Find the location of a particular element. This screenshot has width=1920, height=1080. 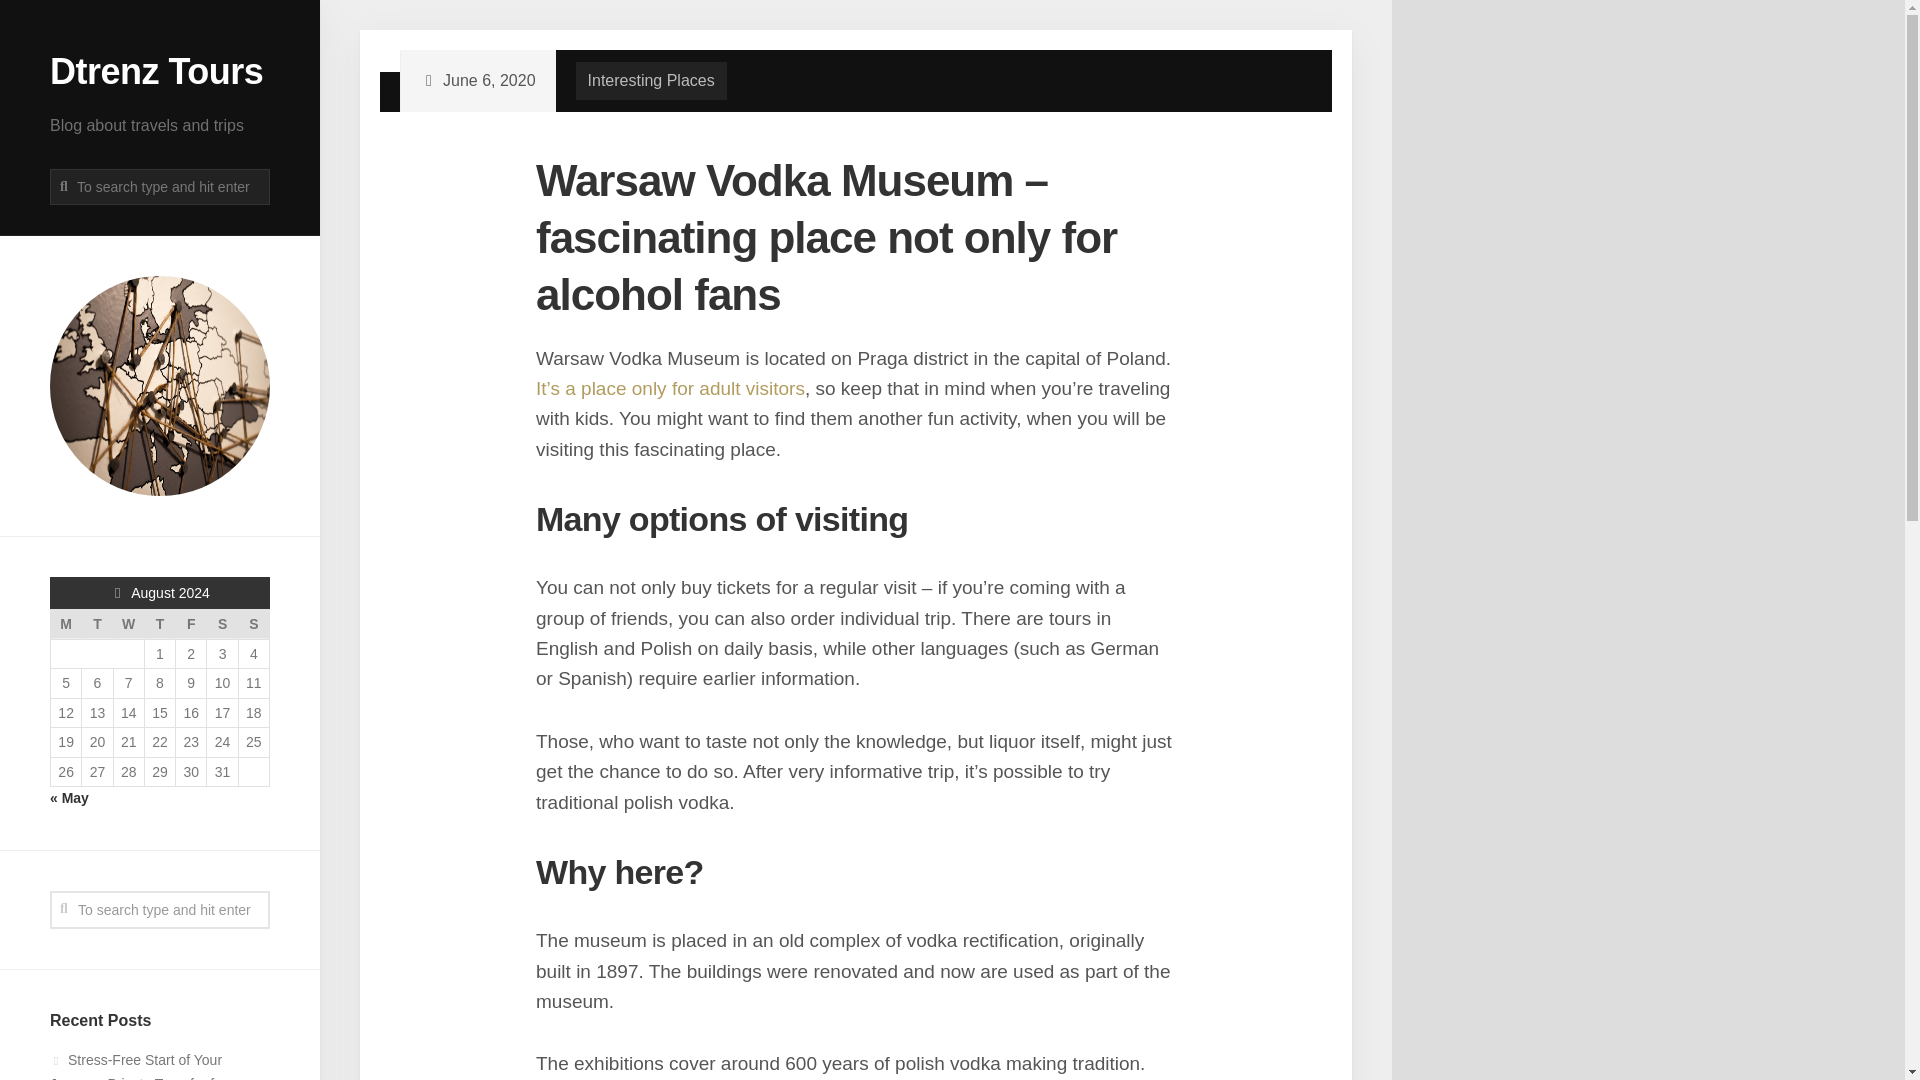

Friday is located at coordinates (192, 625).